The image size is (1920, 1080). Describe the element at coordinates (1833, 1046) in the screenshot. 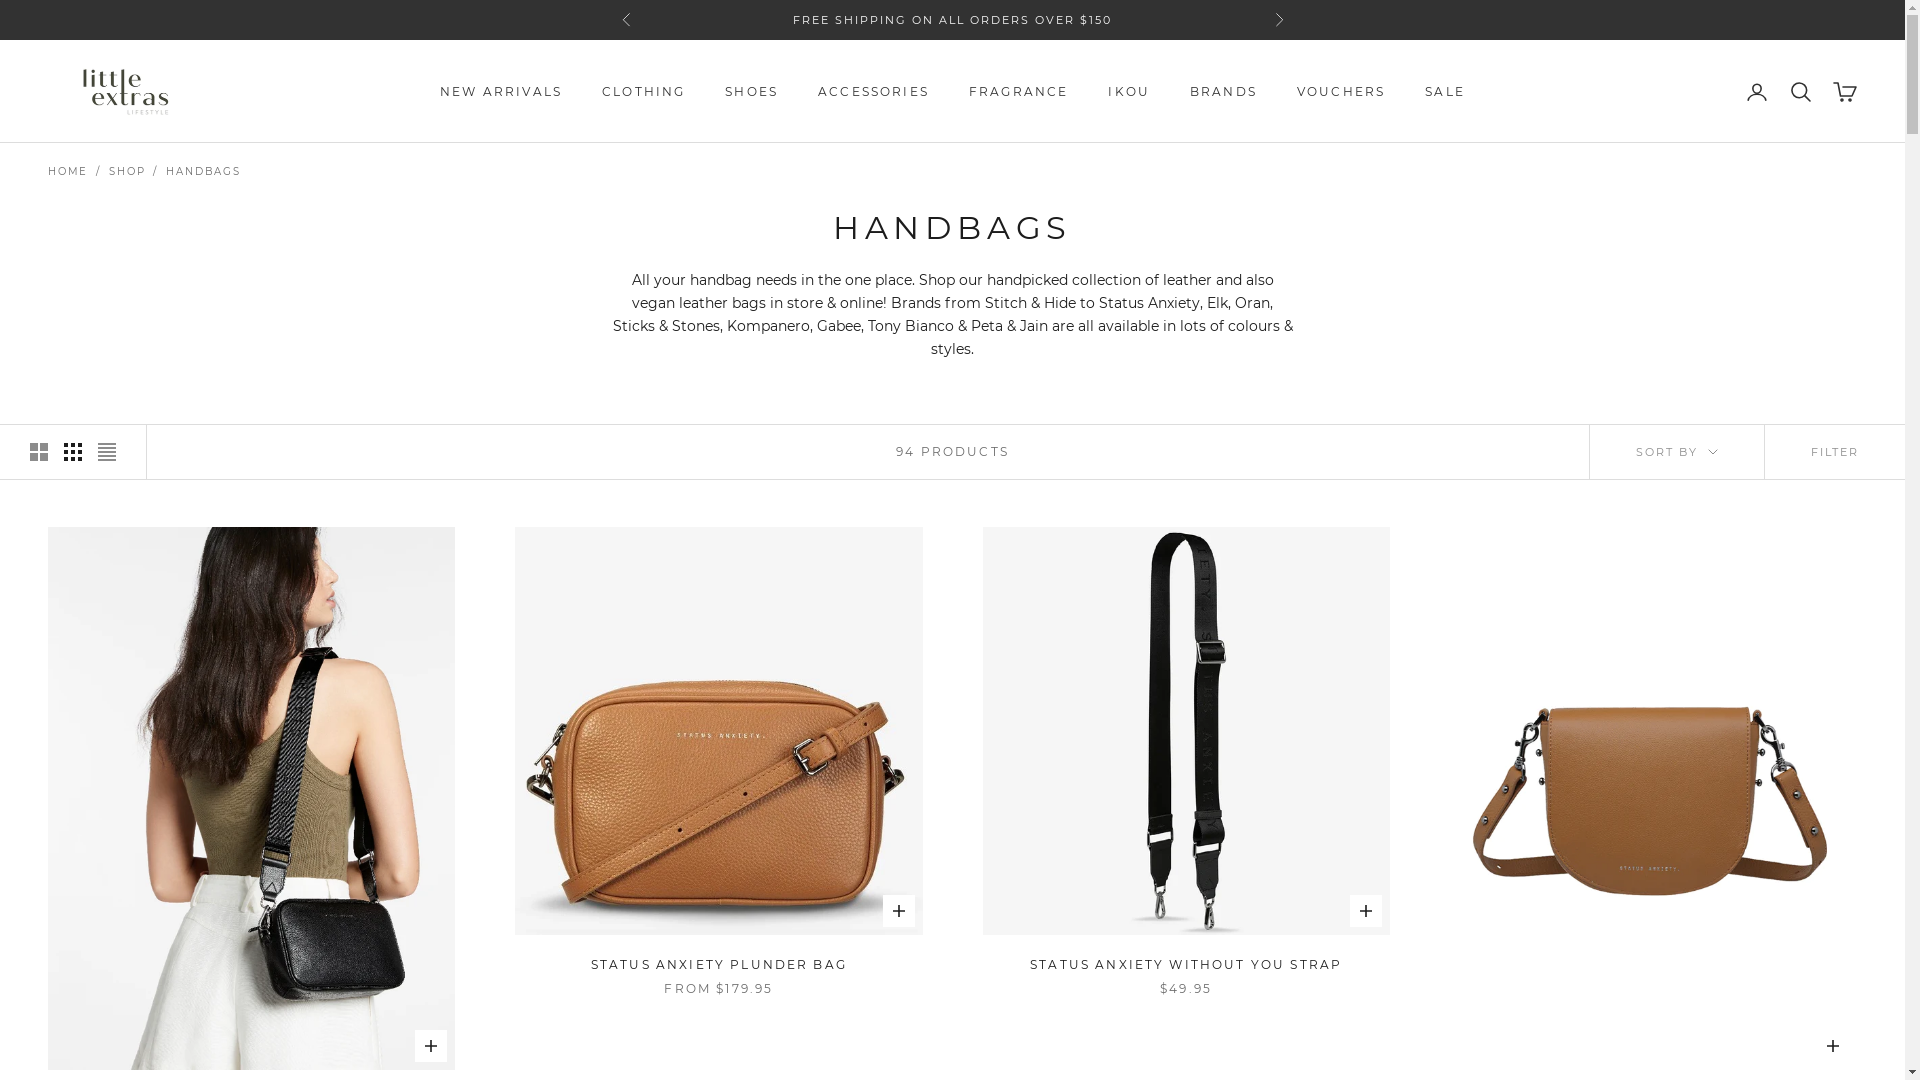

I see `Choose options` at that location.